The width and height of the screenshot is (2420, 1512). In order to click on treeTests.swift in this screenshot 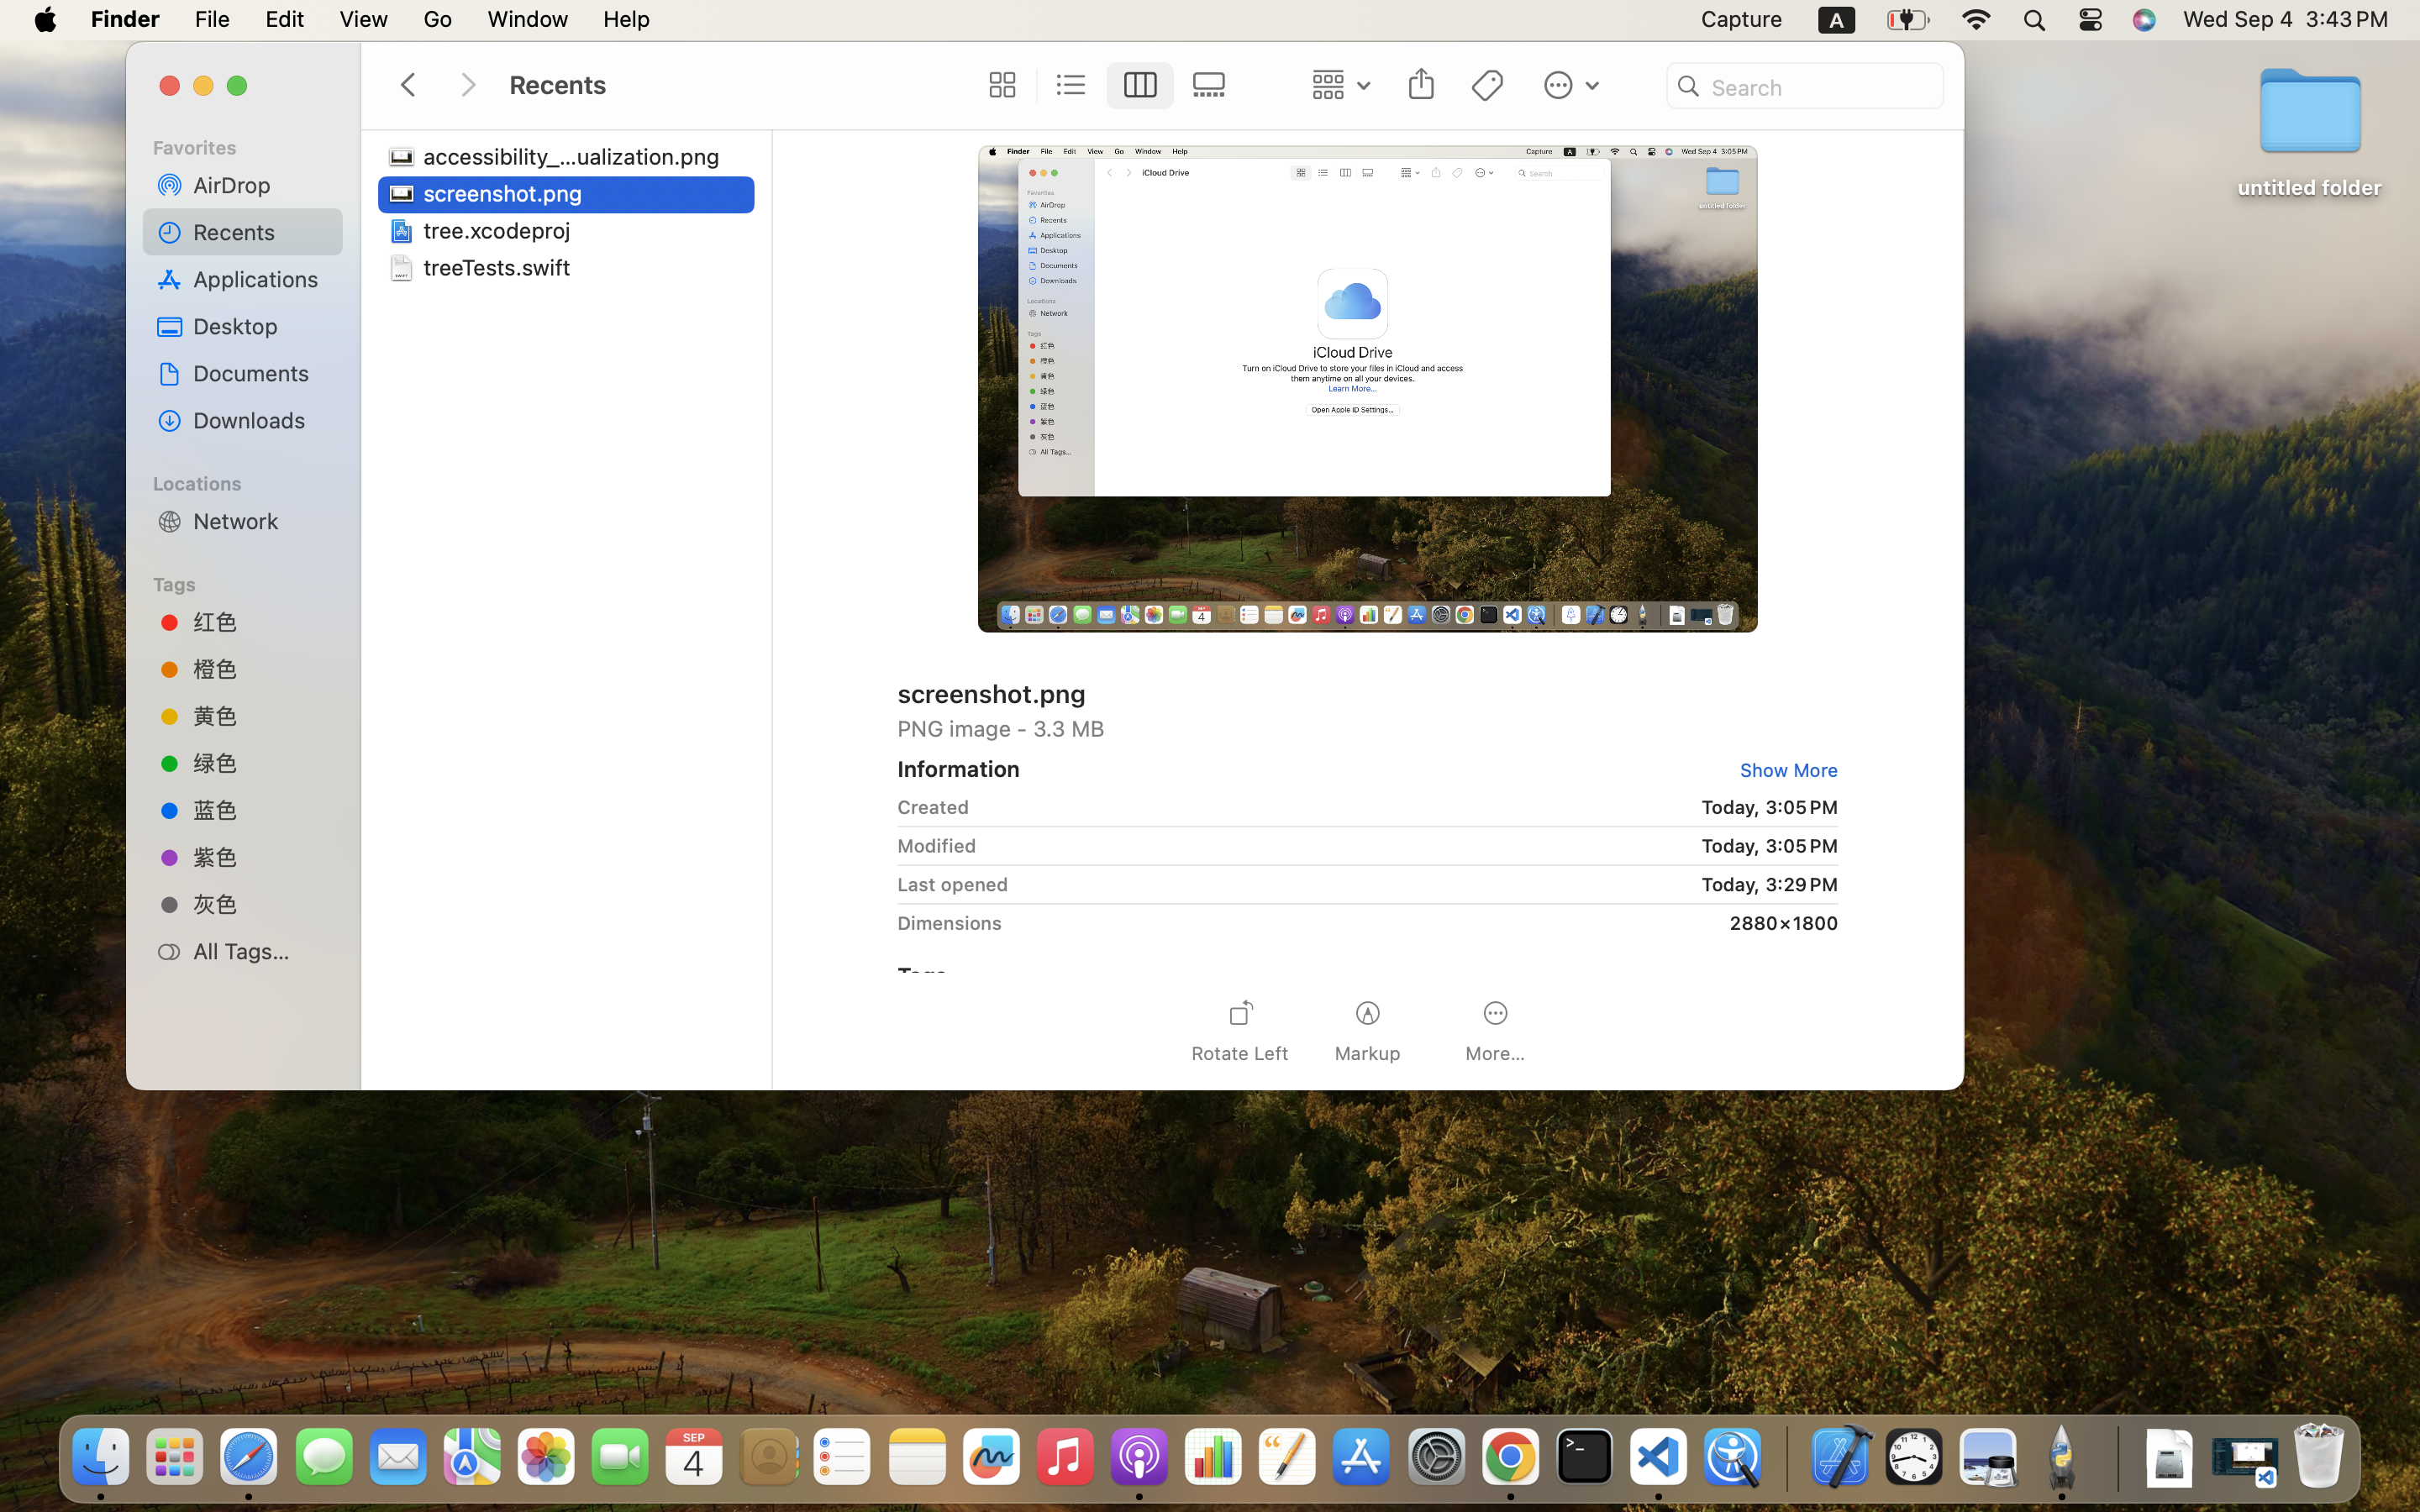, I will do `click(501, 267)`.